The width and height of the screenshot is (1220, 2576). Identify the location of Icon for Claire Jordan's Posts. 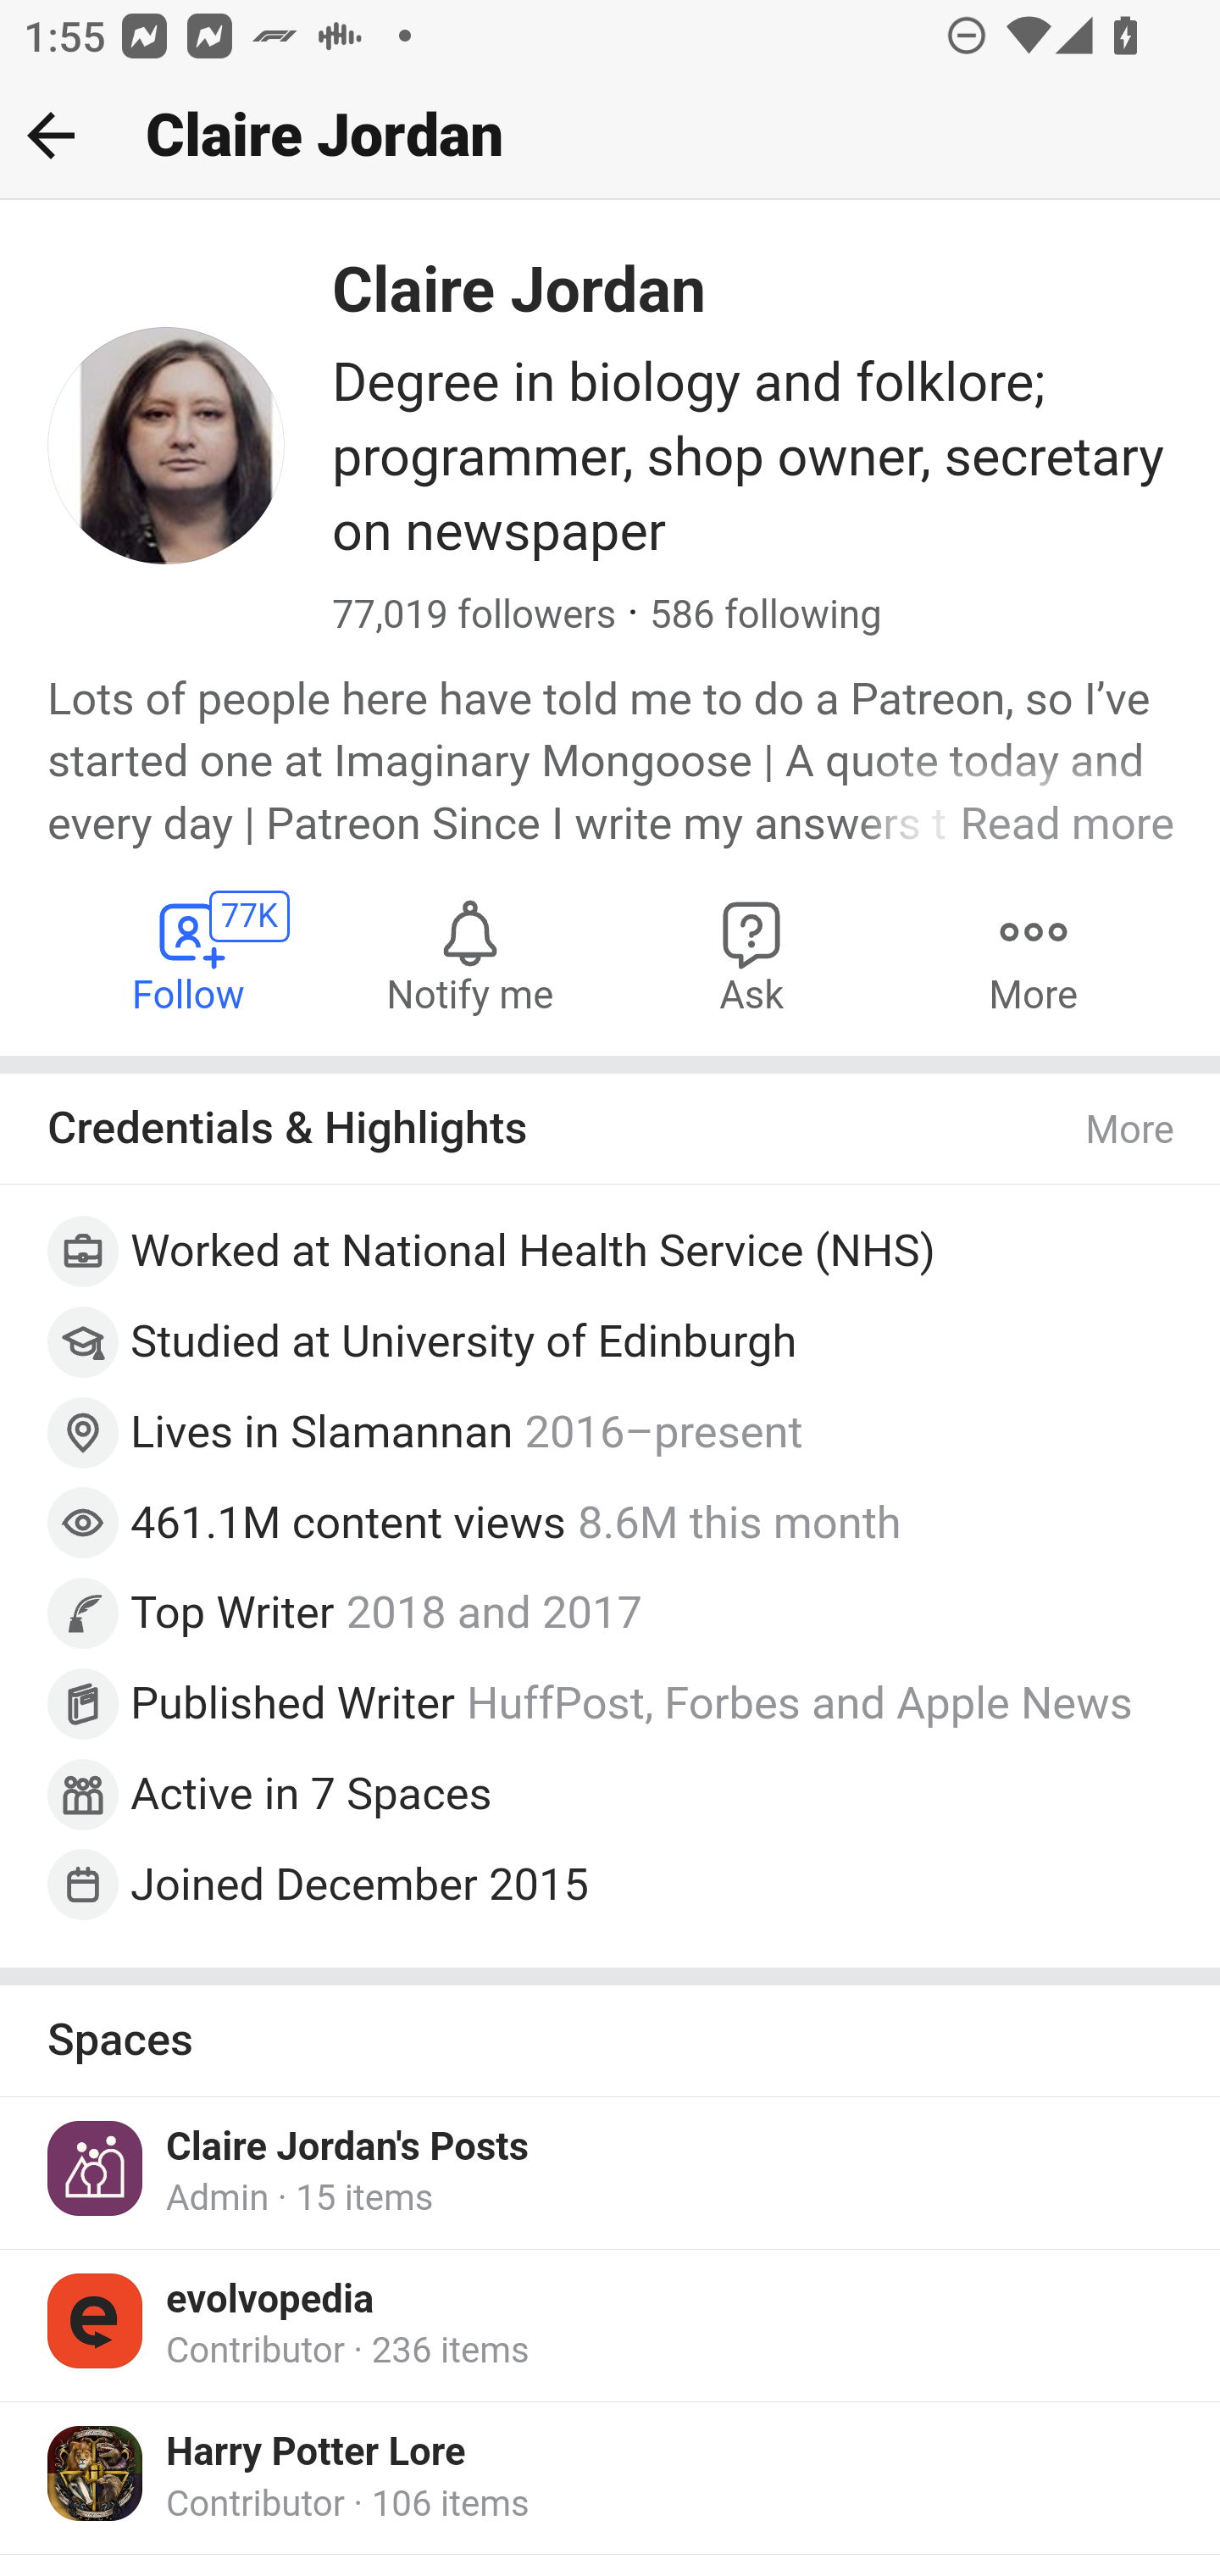
(97, 2168).